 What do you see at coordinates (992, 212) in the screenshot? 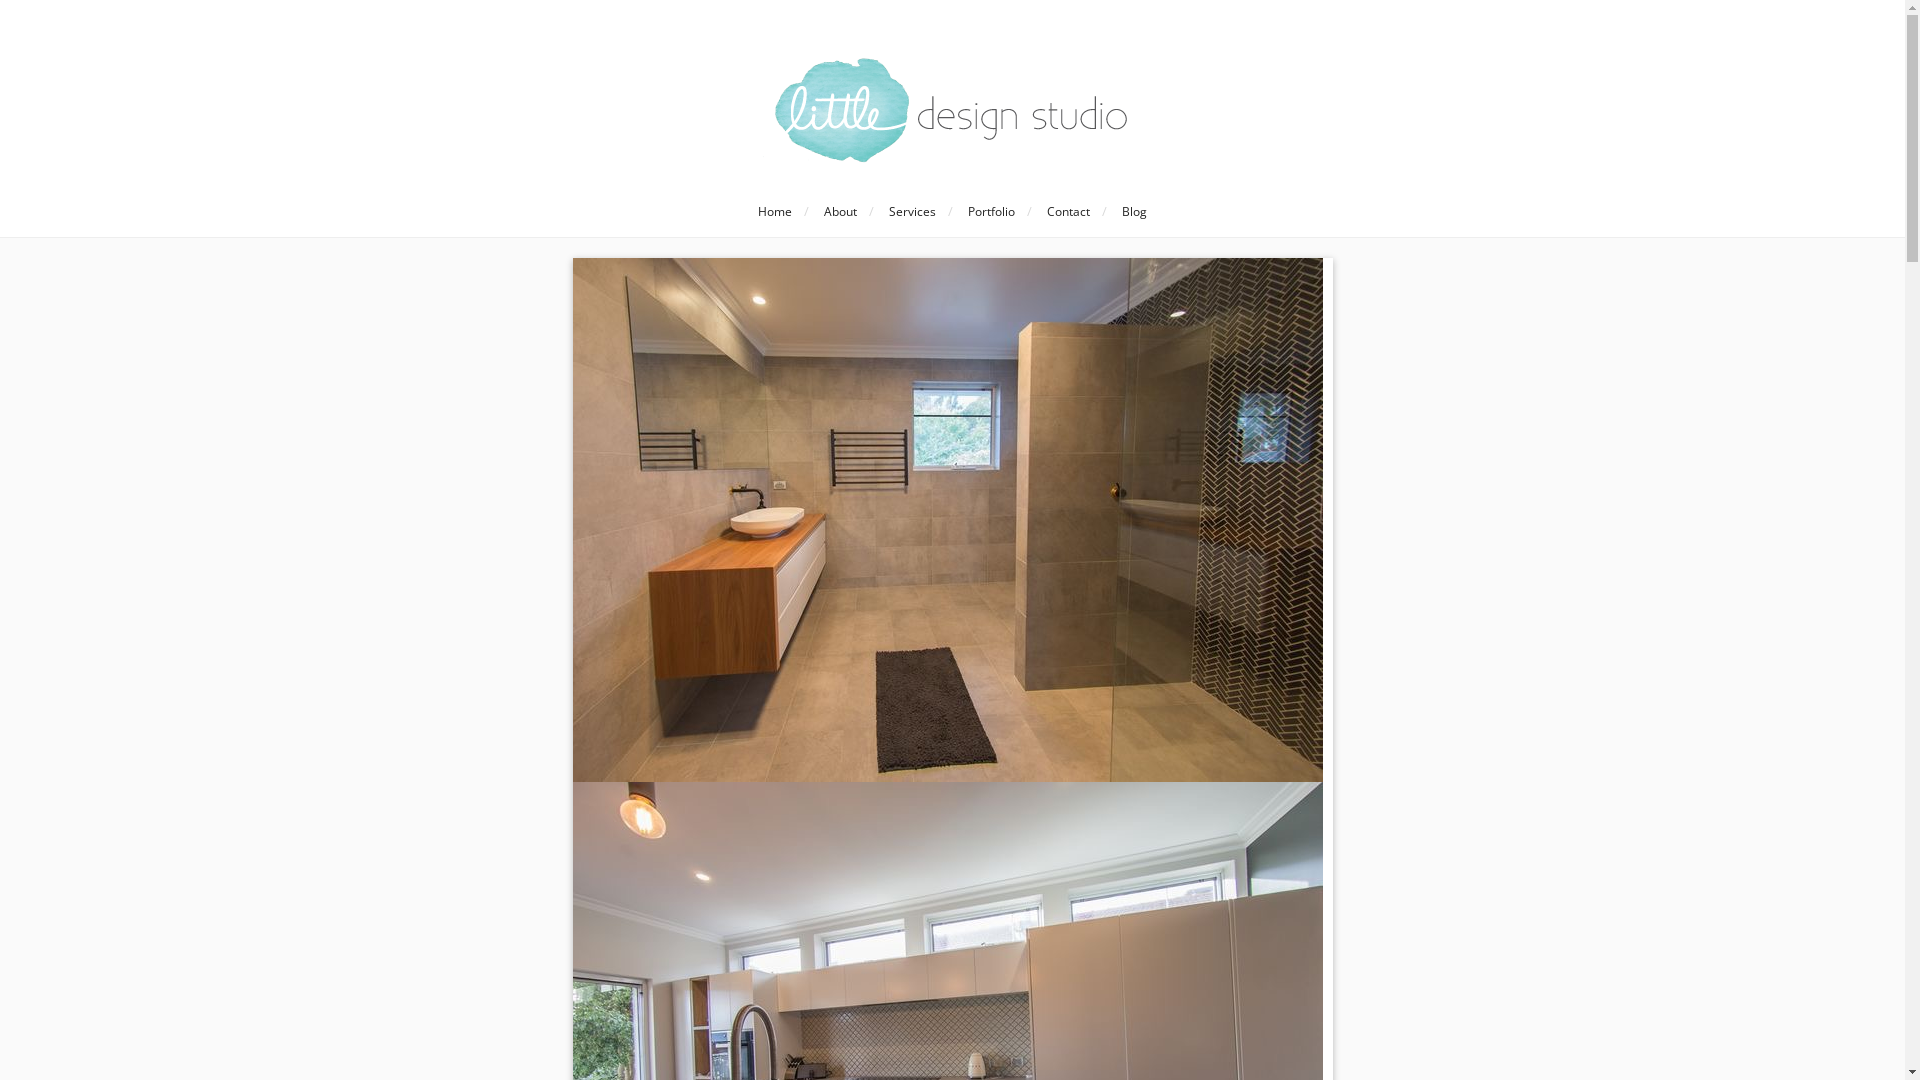
I see `Portfolio` at bounding box center [992, 212].